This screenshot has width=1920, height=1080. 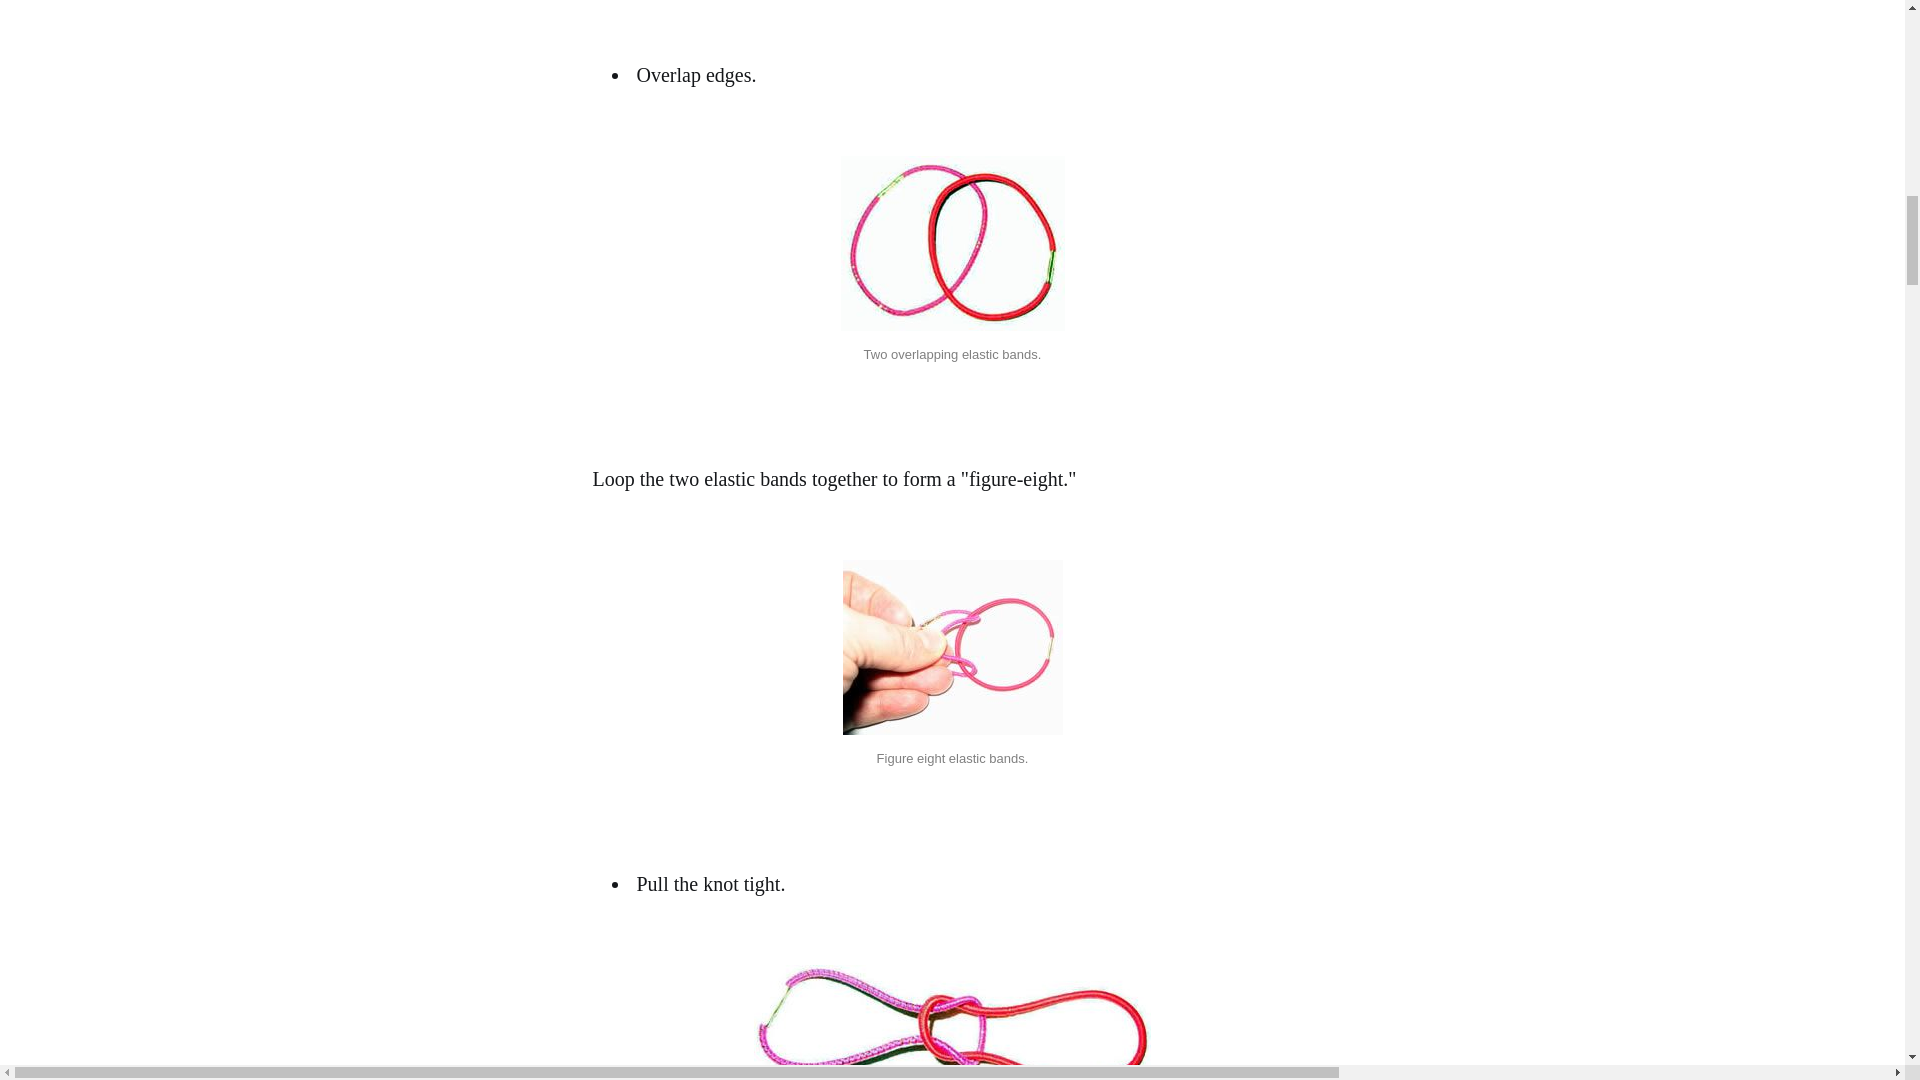 What do you see at coordinates (952, 648) in the screenshot?
I see `tie a knot with hair bands` at bounding box center [952, 648].